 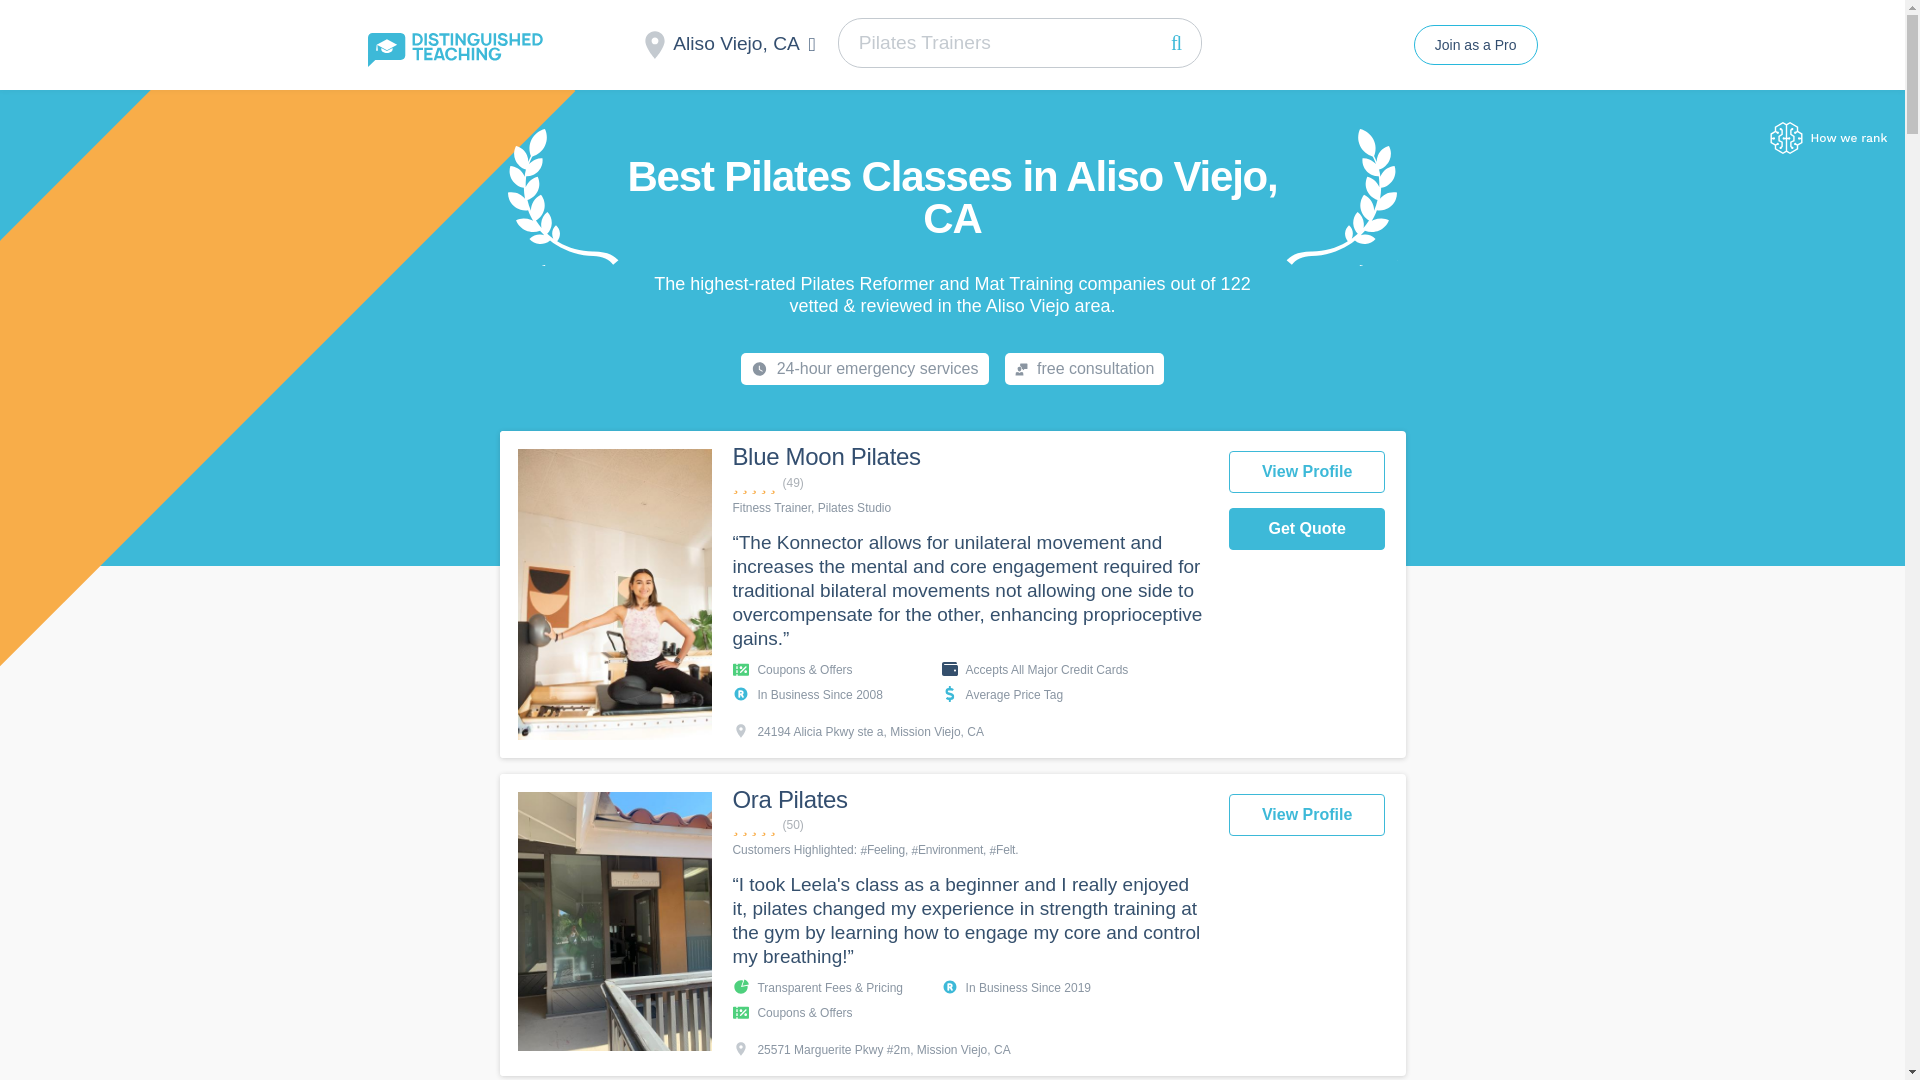 I want to click on Get Quote, so click(x=1307, y=528).